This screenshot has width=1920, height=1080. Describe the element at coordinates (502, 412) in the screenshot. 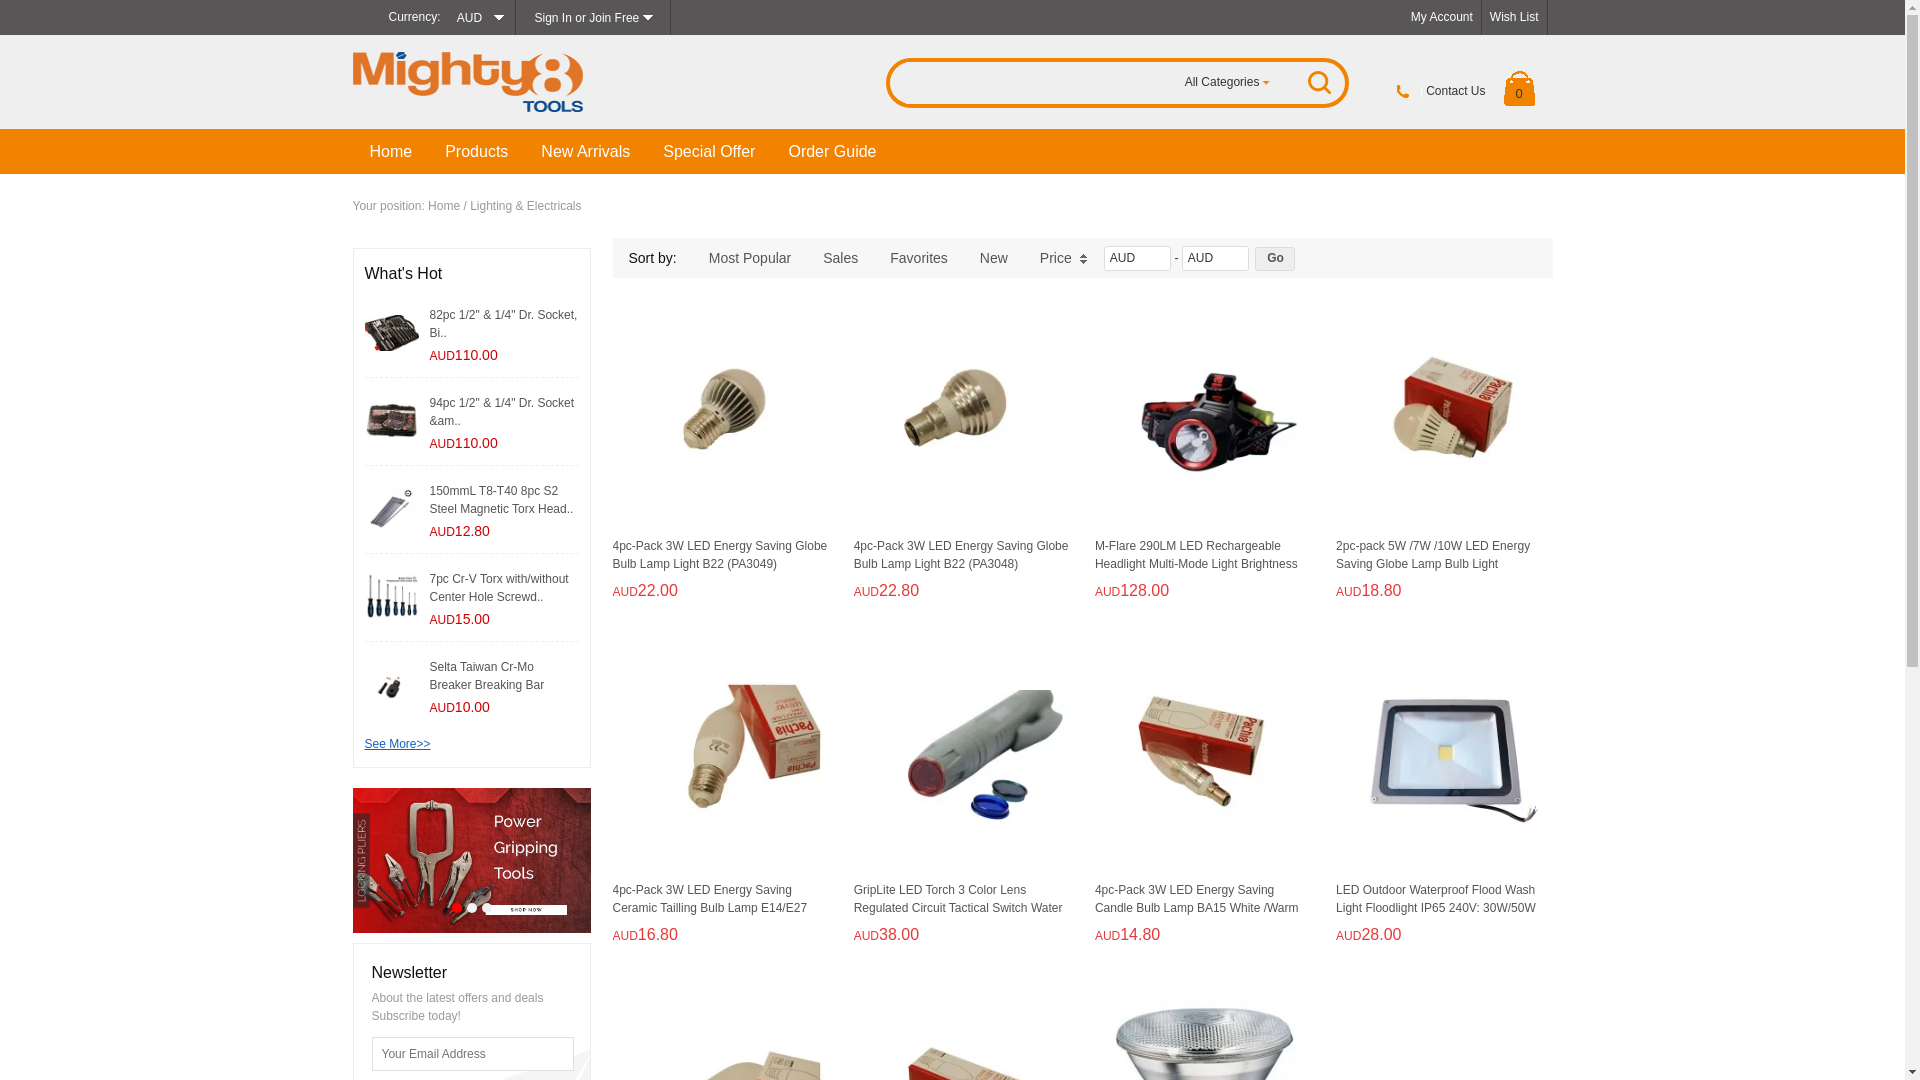

I see `94pc 1/2" & 1/4" Dr. Socket &am..` at that location.